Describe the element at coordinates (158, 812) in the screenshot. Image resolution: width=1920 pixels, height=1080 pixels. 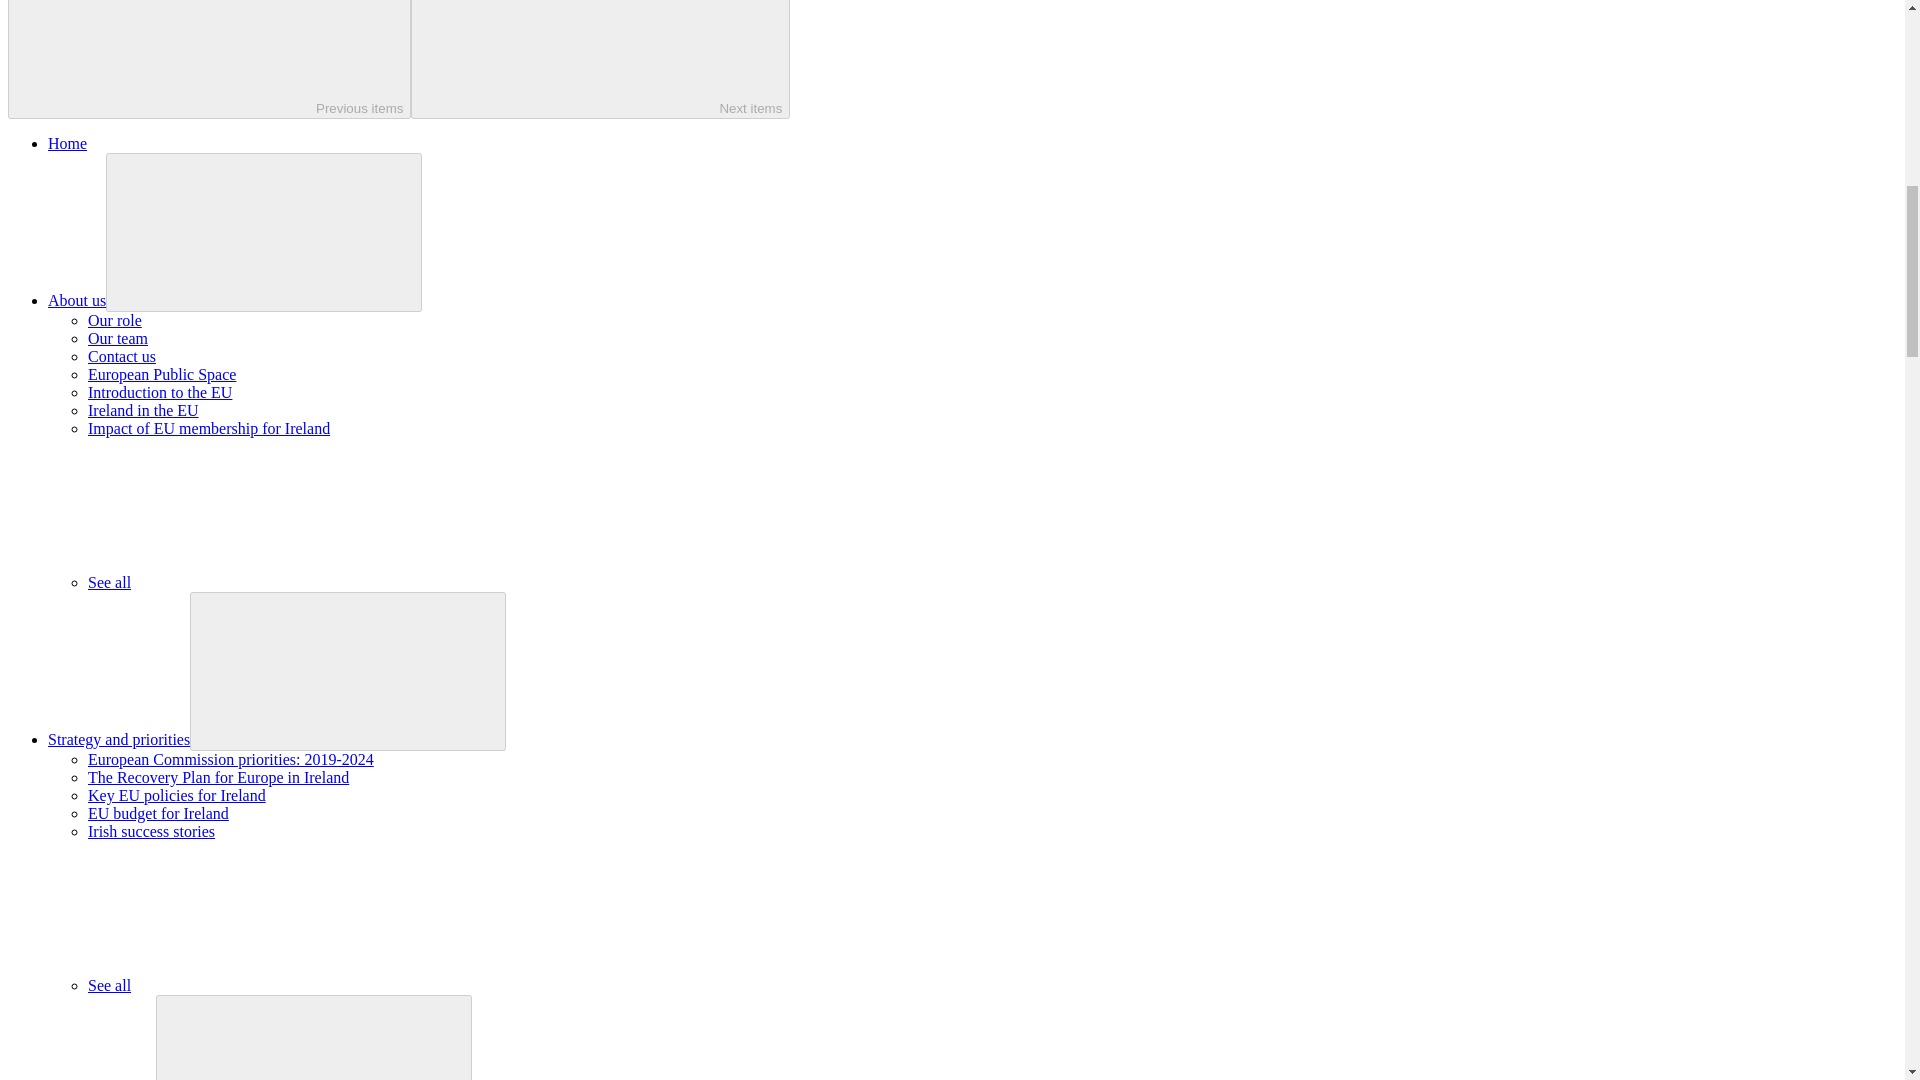
I see `EU budget for Ireland` at that location.